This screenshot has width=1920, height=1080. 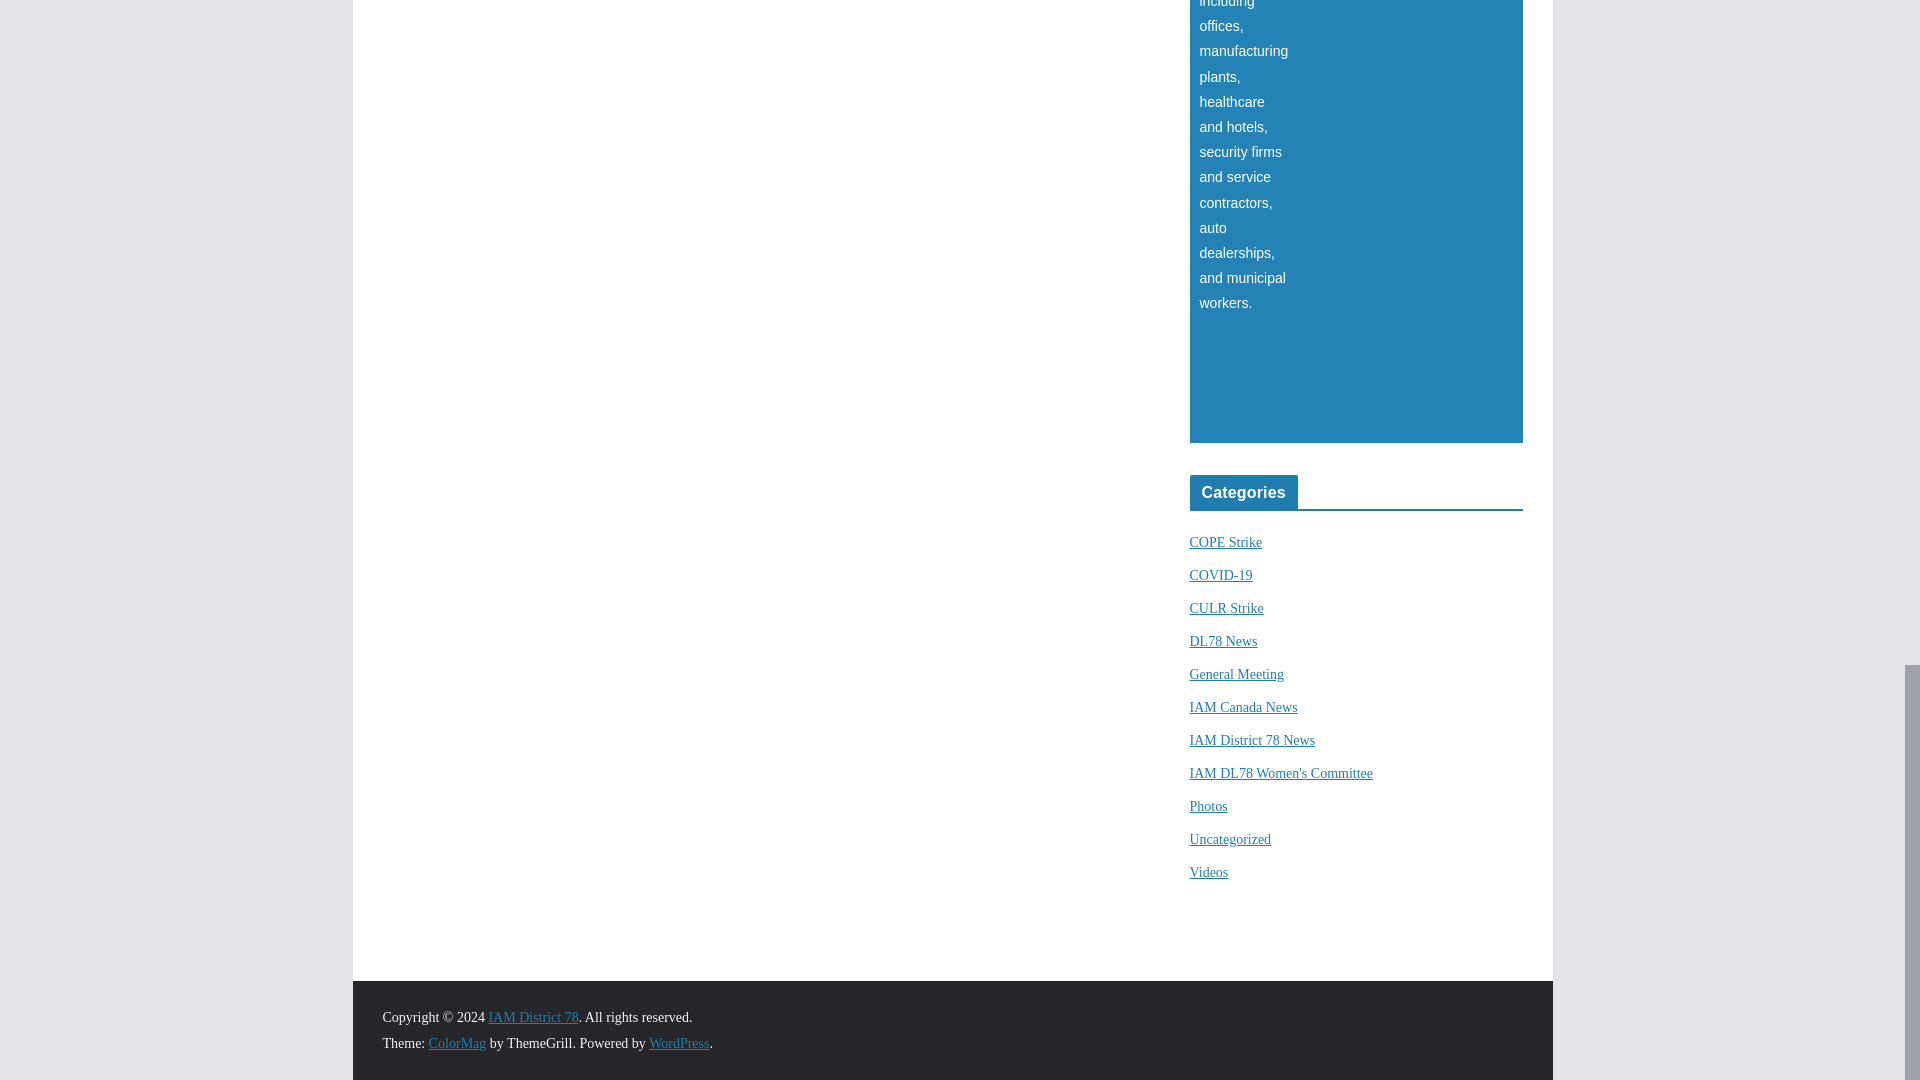 I want to click on ColorMag, so click(x=458, y=1042).